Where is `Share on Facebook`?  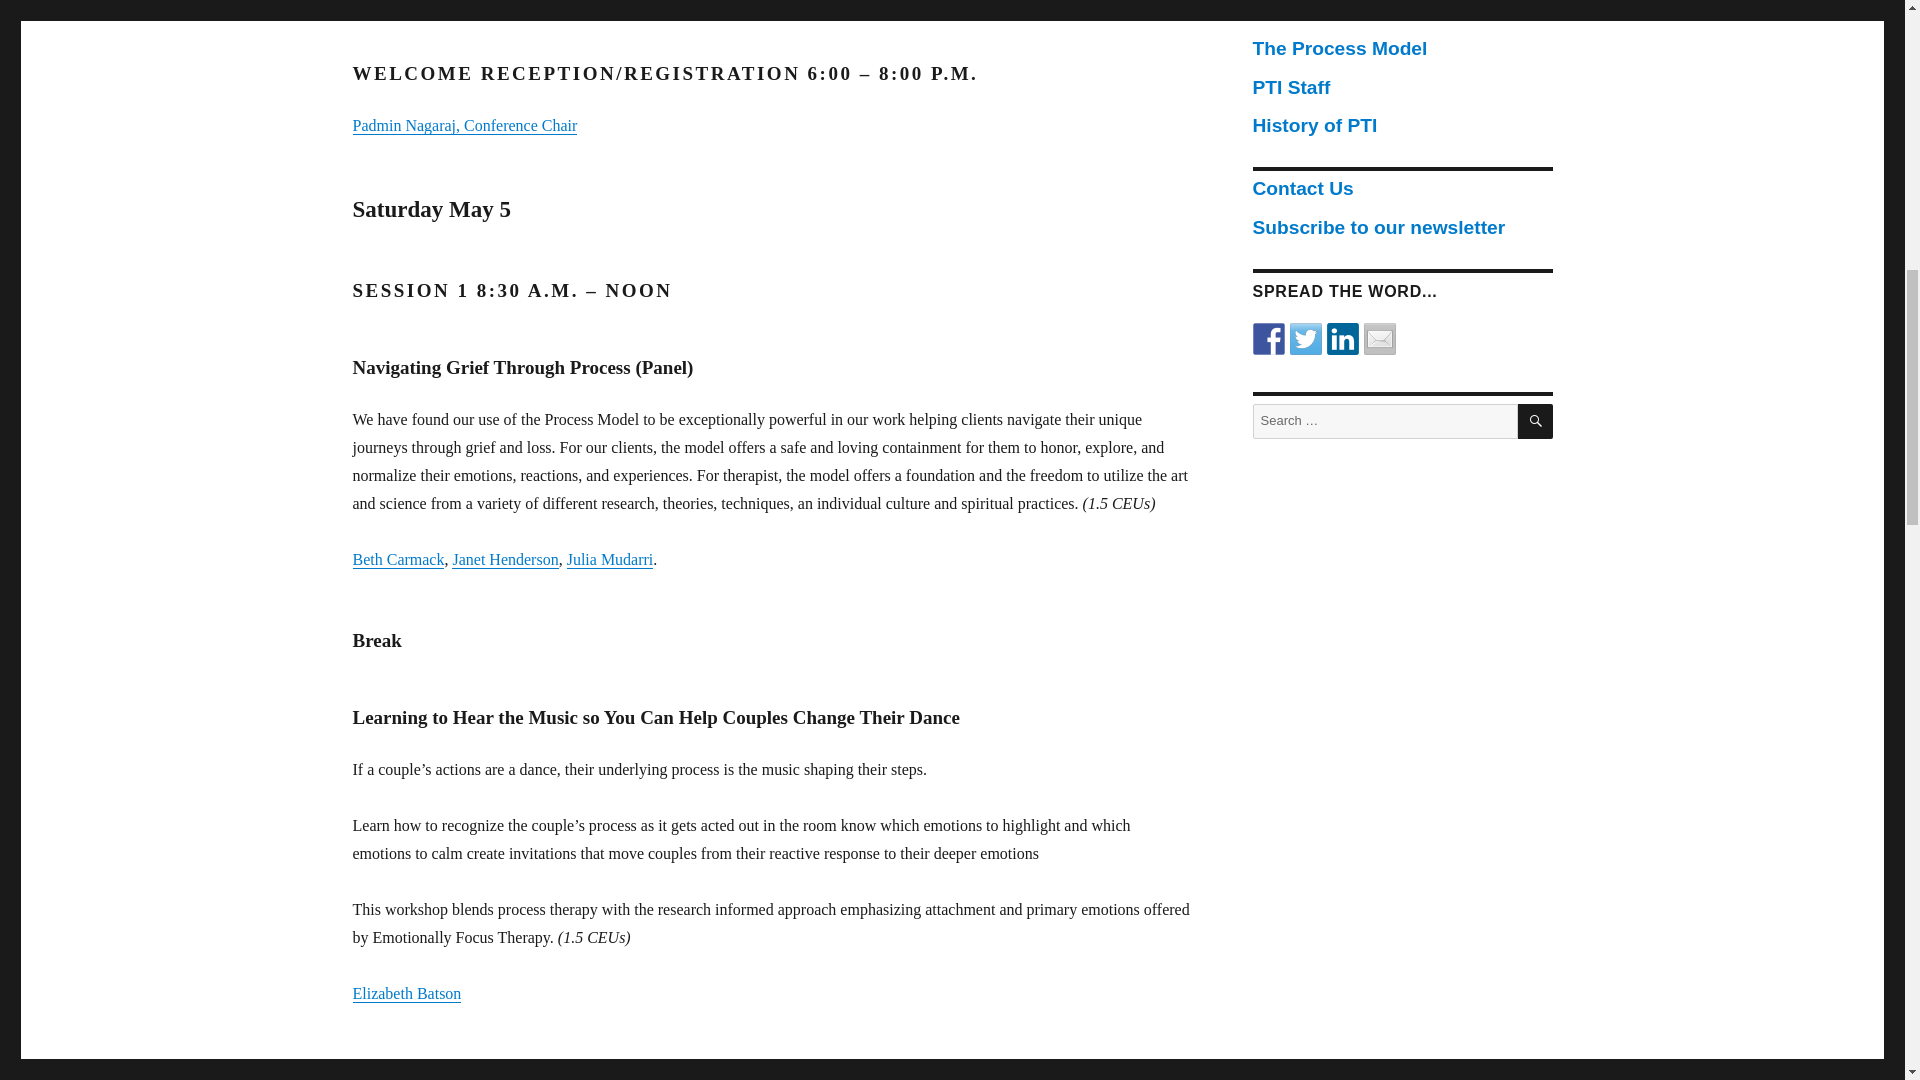
Share on Facebook is located at coordinates (1268, 338).